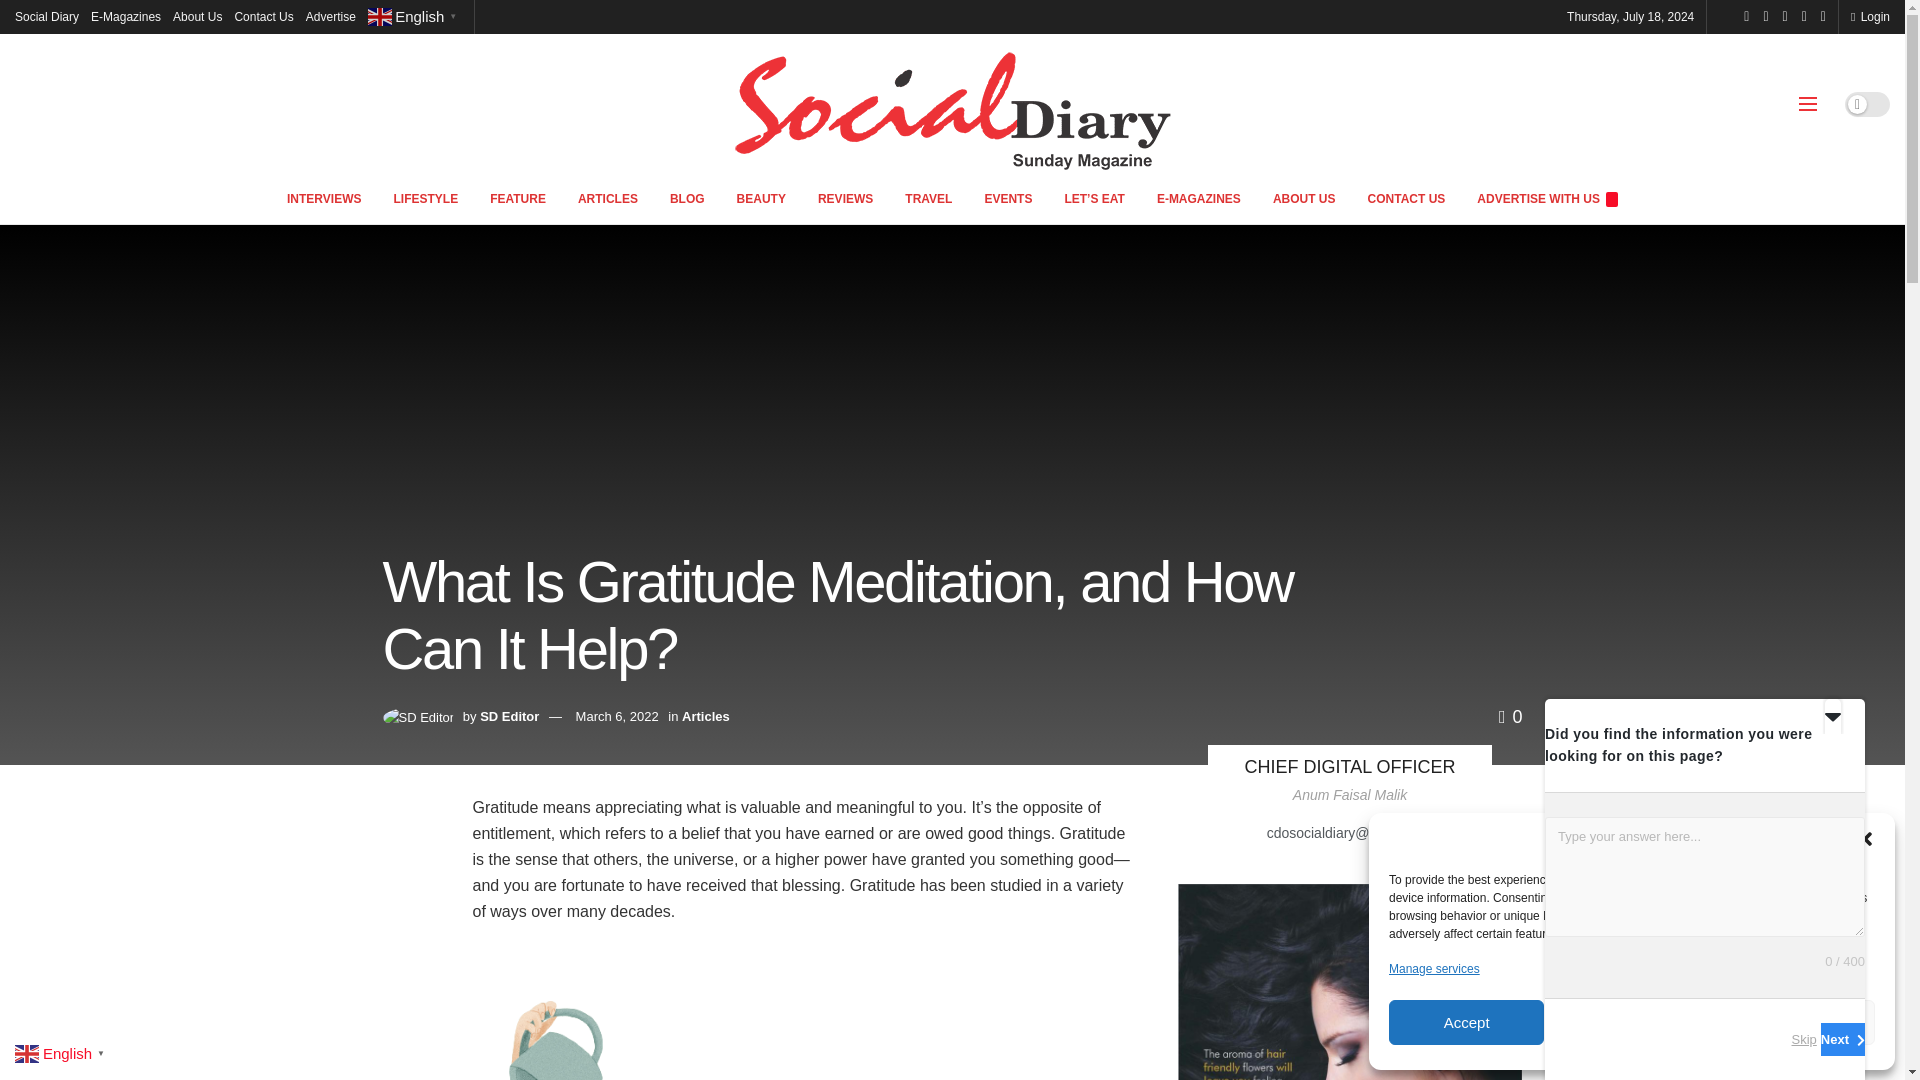 This screenshot has height=1080, width=1920. What do you see at coordinates (126, 16) in the screenshot?
I see `E-Magazines` at bounding box center [126, 16].